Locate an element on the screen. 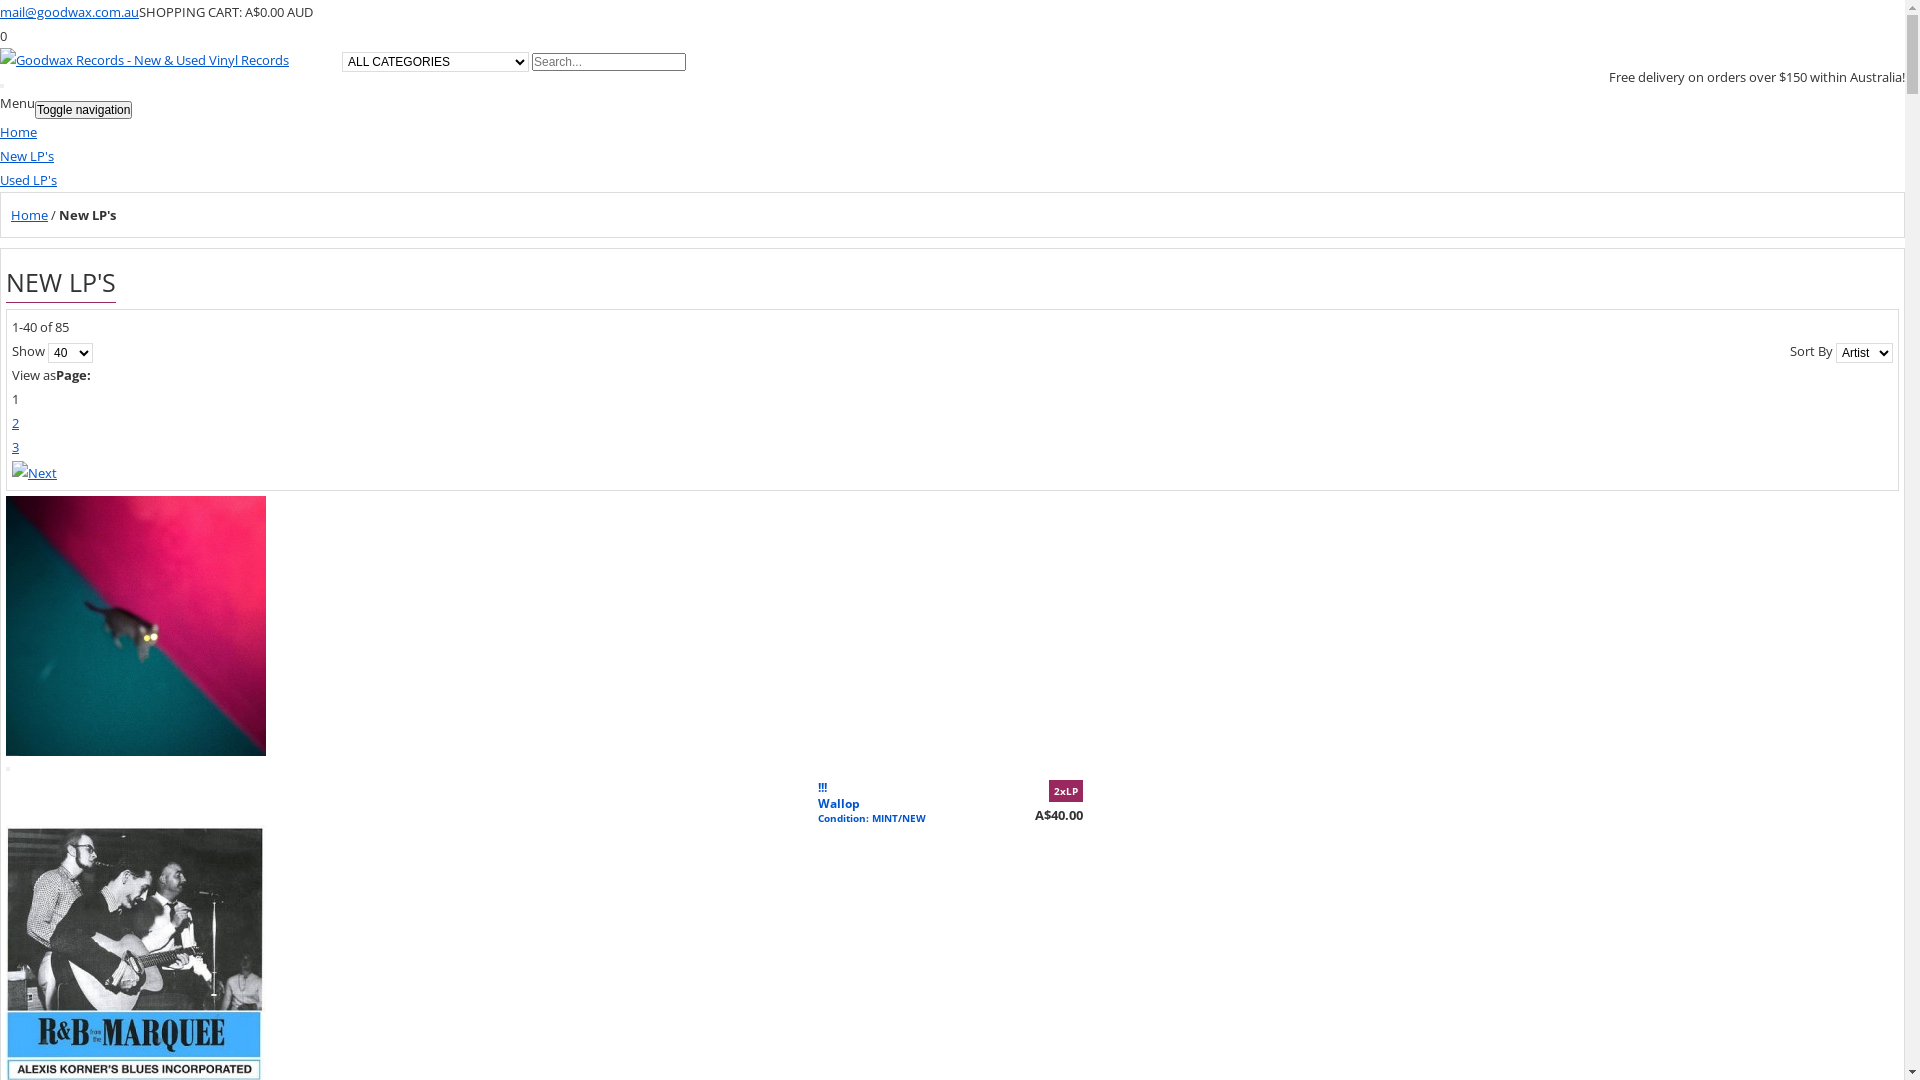 Image resolution: width=1920 pixels, height=1080 pixels. Add to Cart is located at coordinates (8, 769).